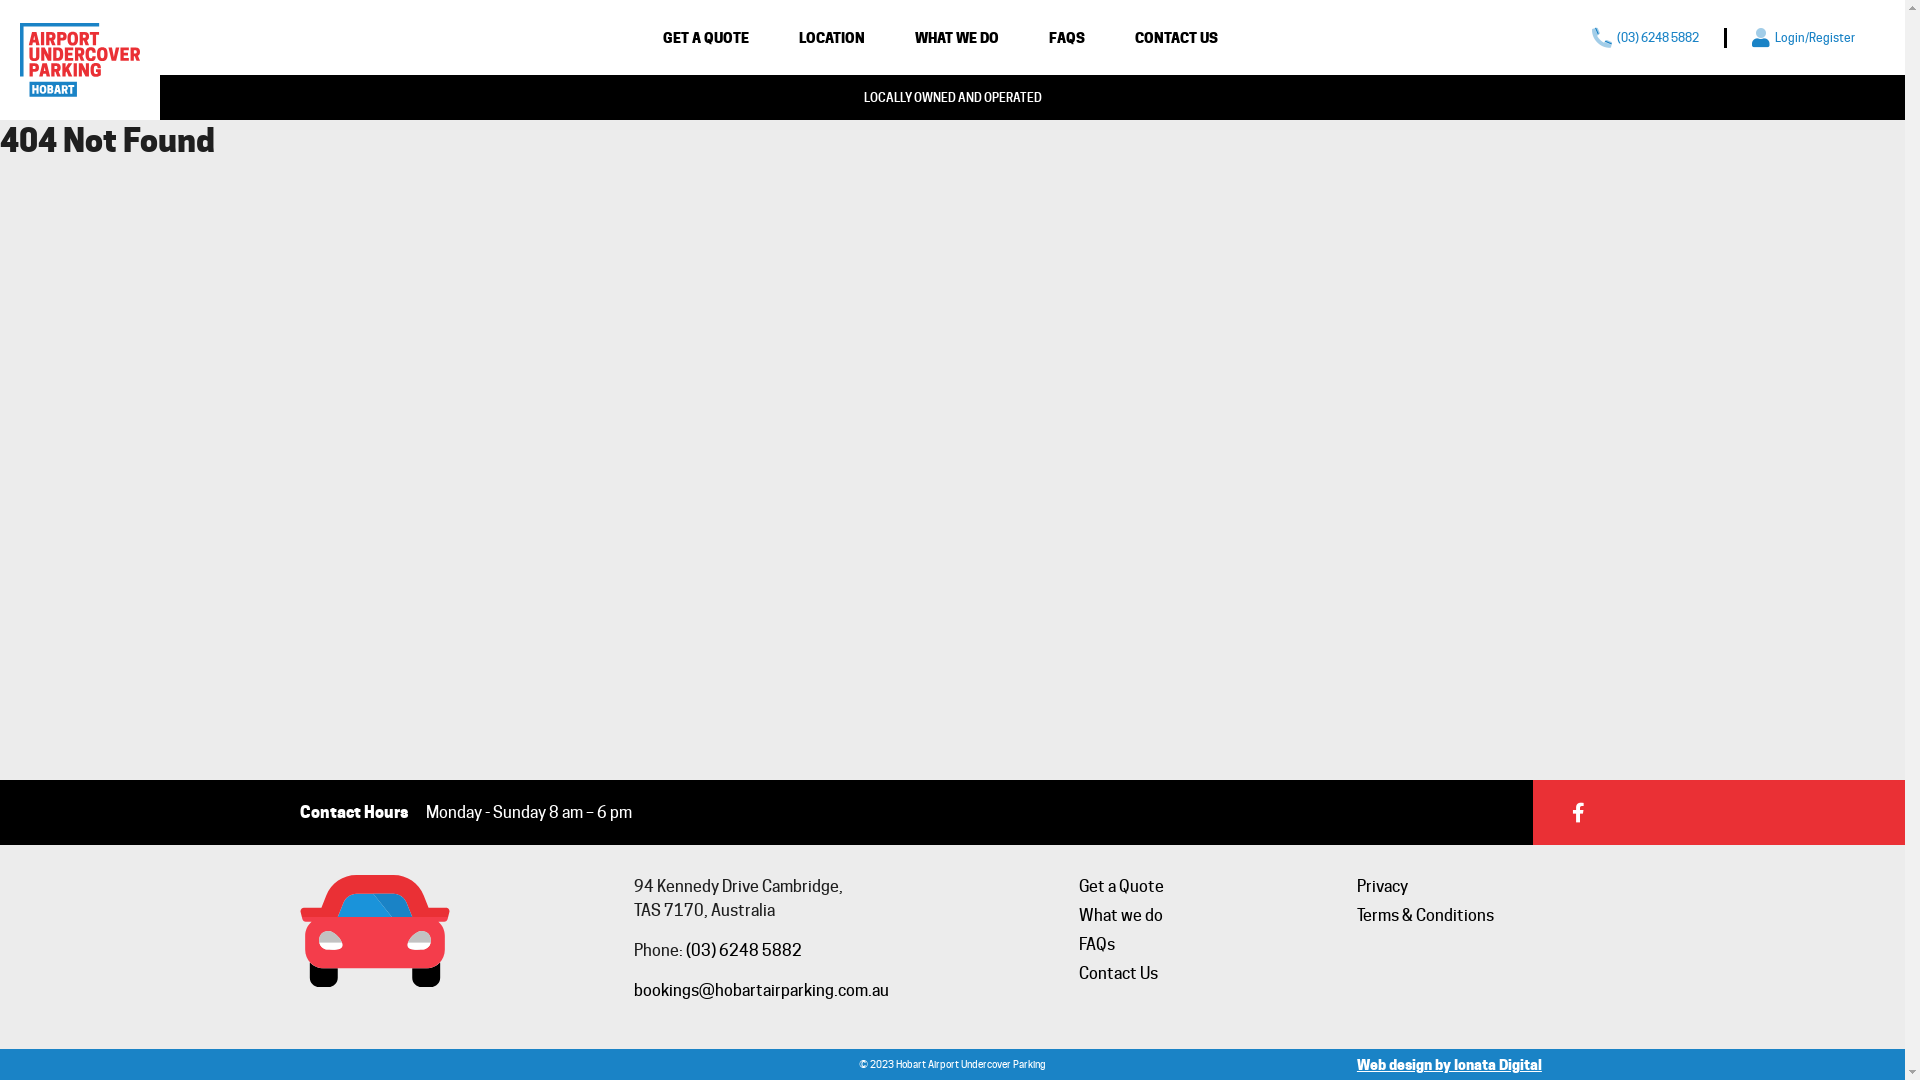  Describe the element at coordinates (1450, 1064) in the screenshot. I see `Web design by Ionata Digital` at that location.